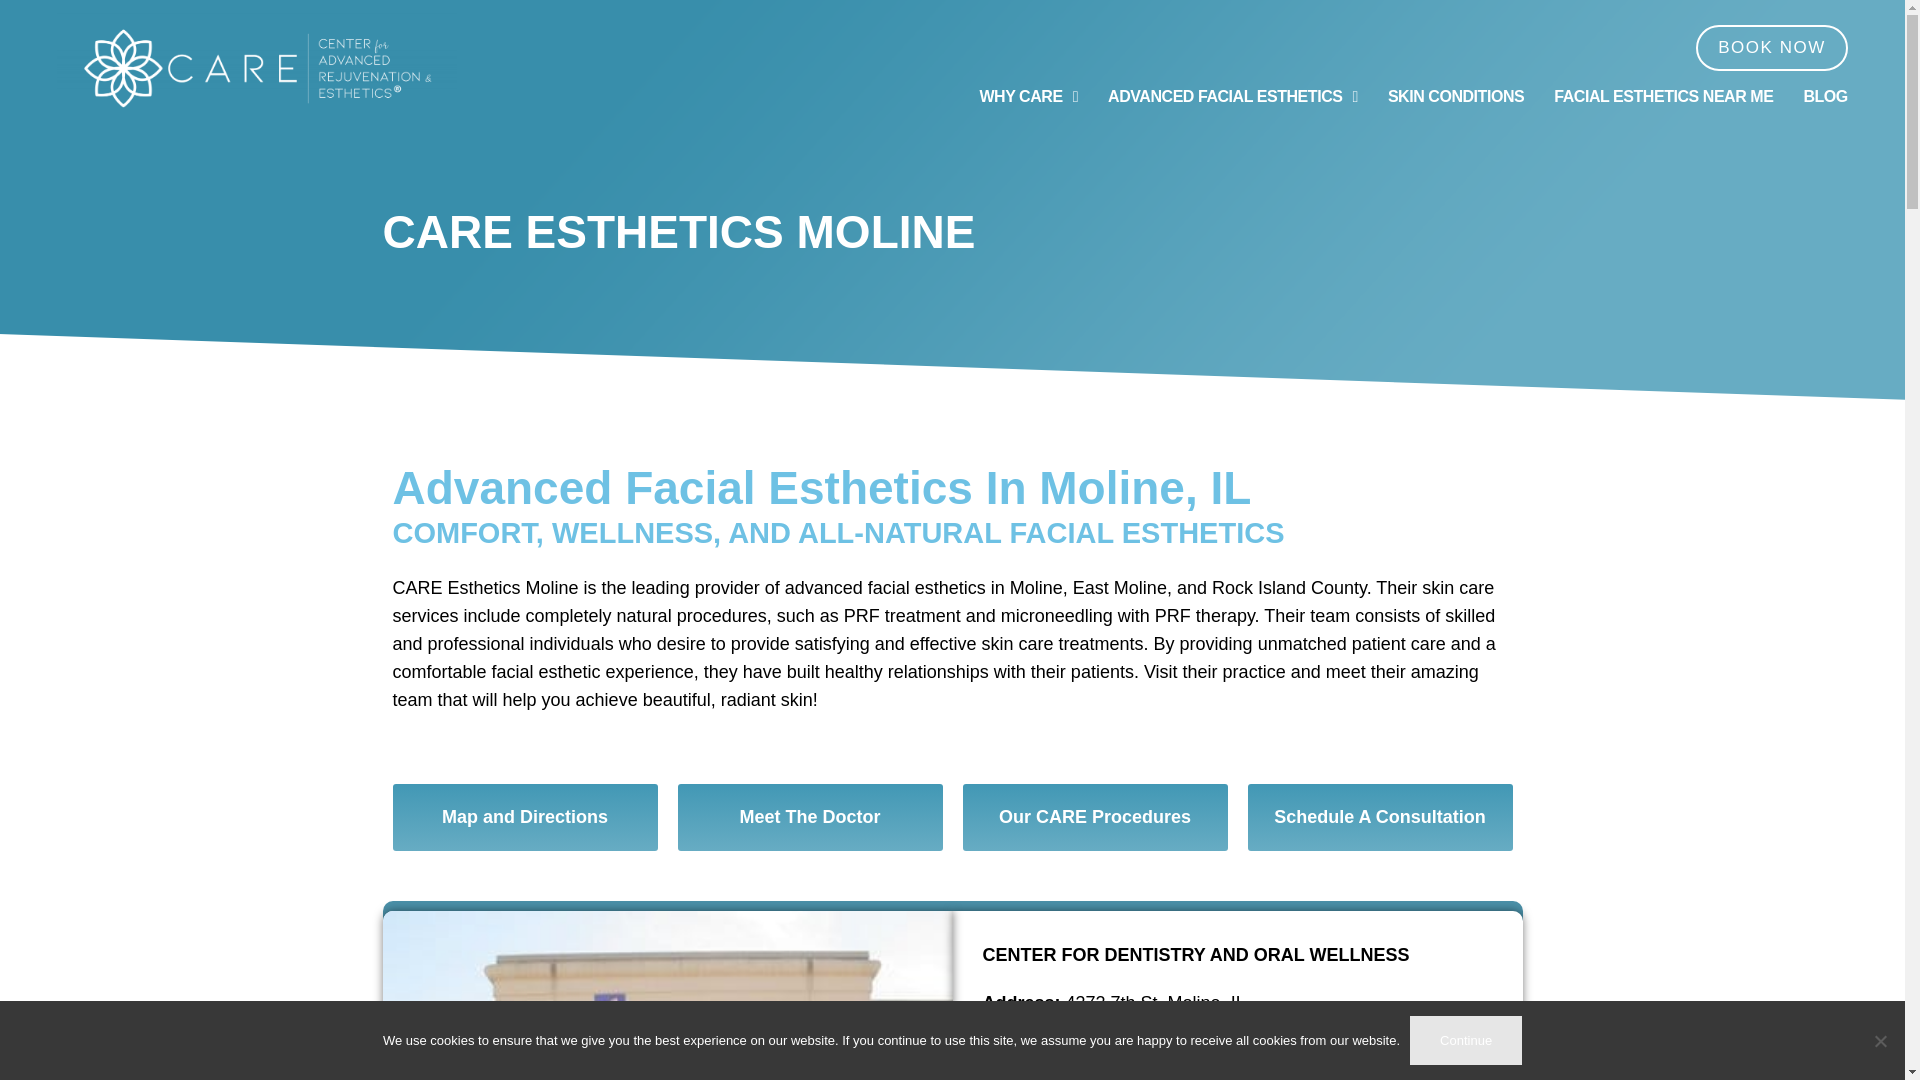  I want to click on SKIN CONDITIONS, so click(1456, 97).